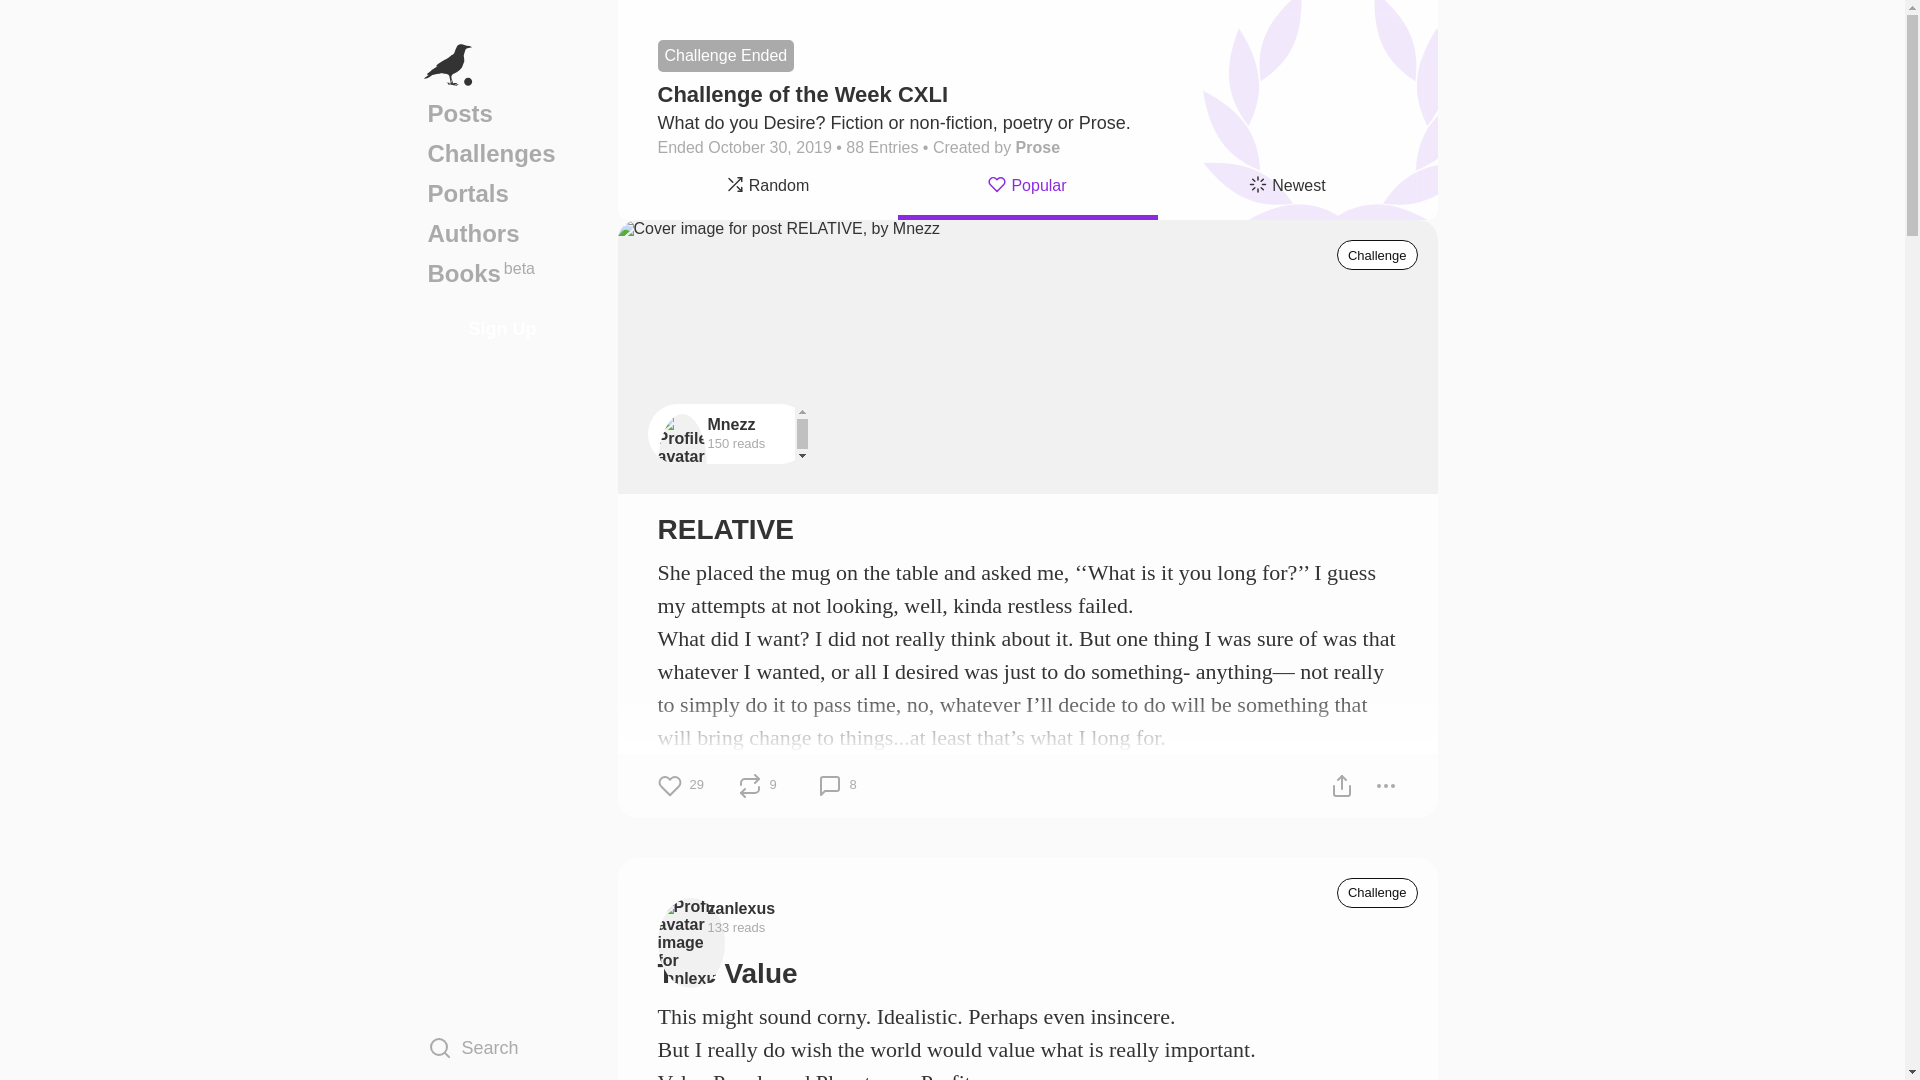  Describe the element at coordinates (502, 273) in the screenshot. I see `Popular` at that location.